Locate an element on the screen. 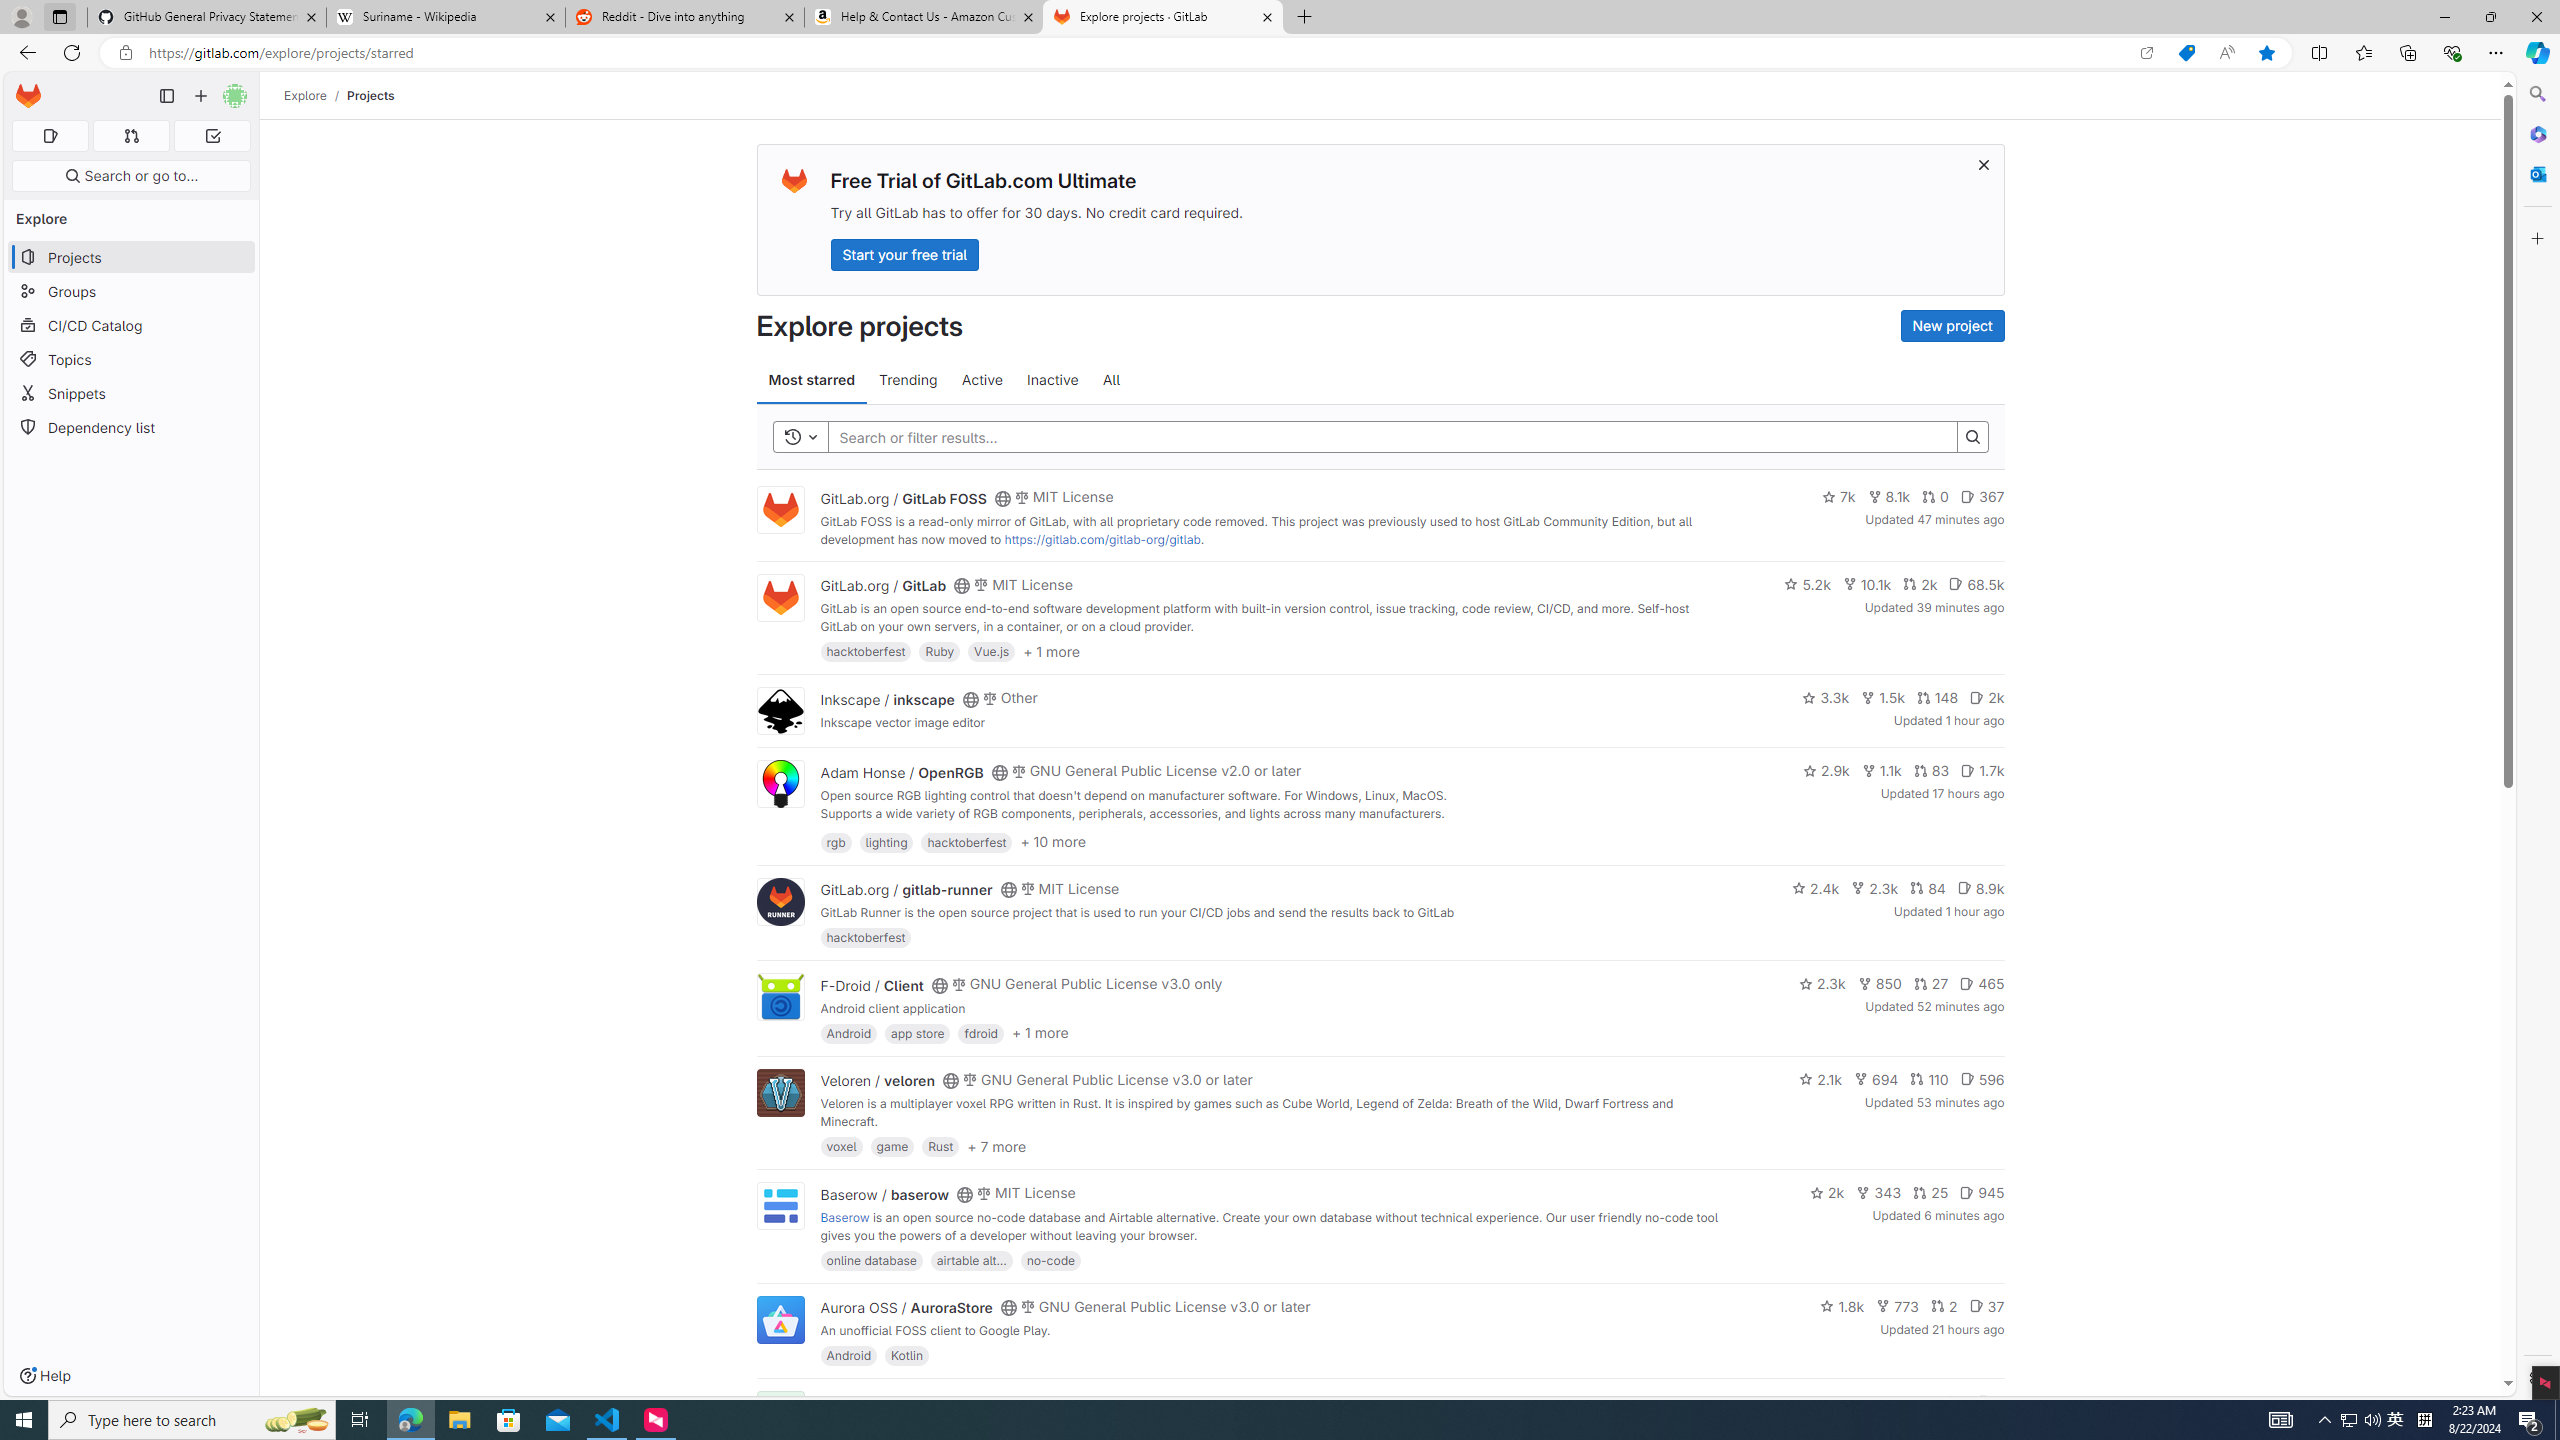 The width and height of the screenshot is (2560, 1440). Inactive is located at coordinates (1052, 380).